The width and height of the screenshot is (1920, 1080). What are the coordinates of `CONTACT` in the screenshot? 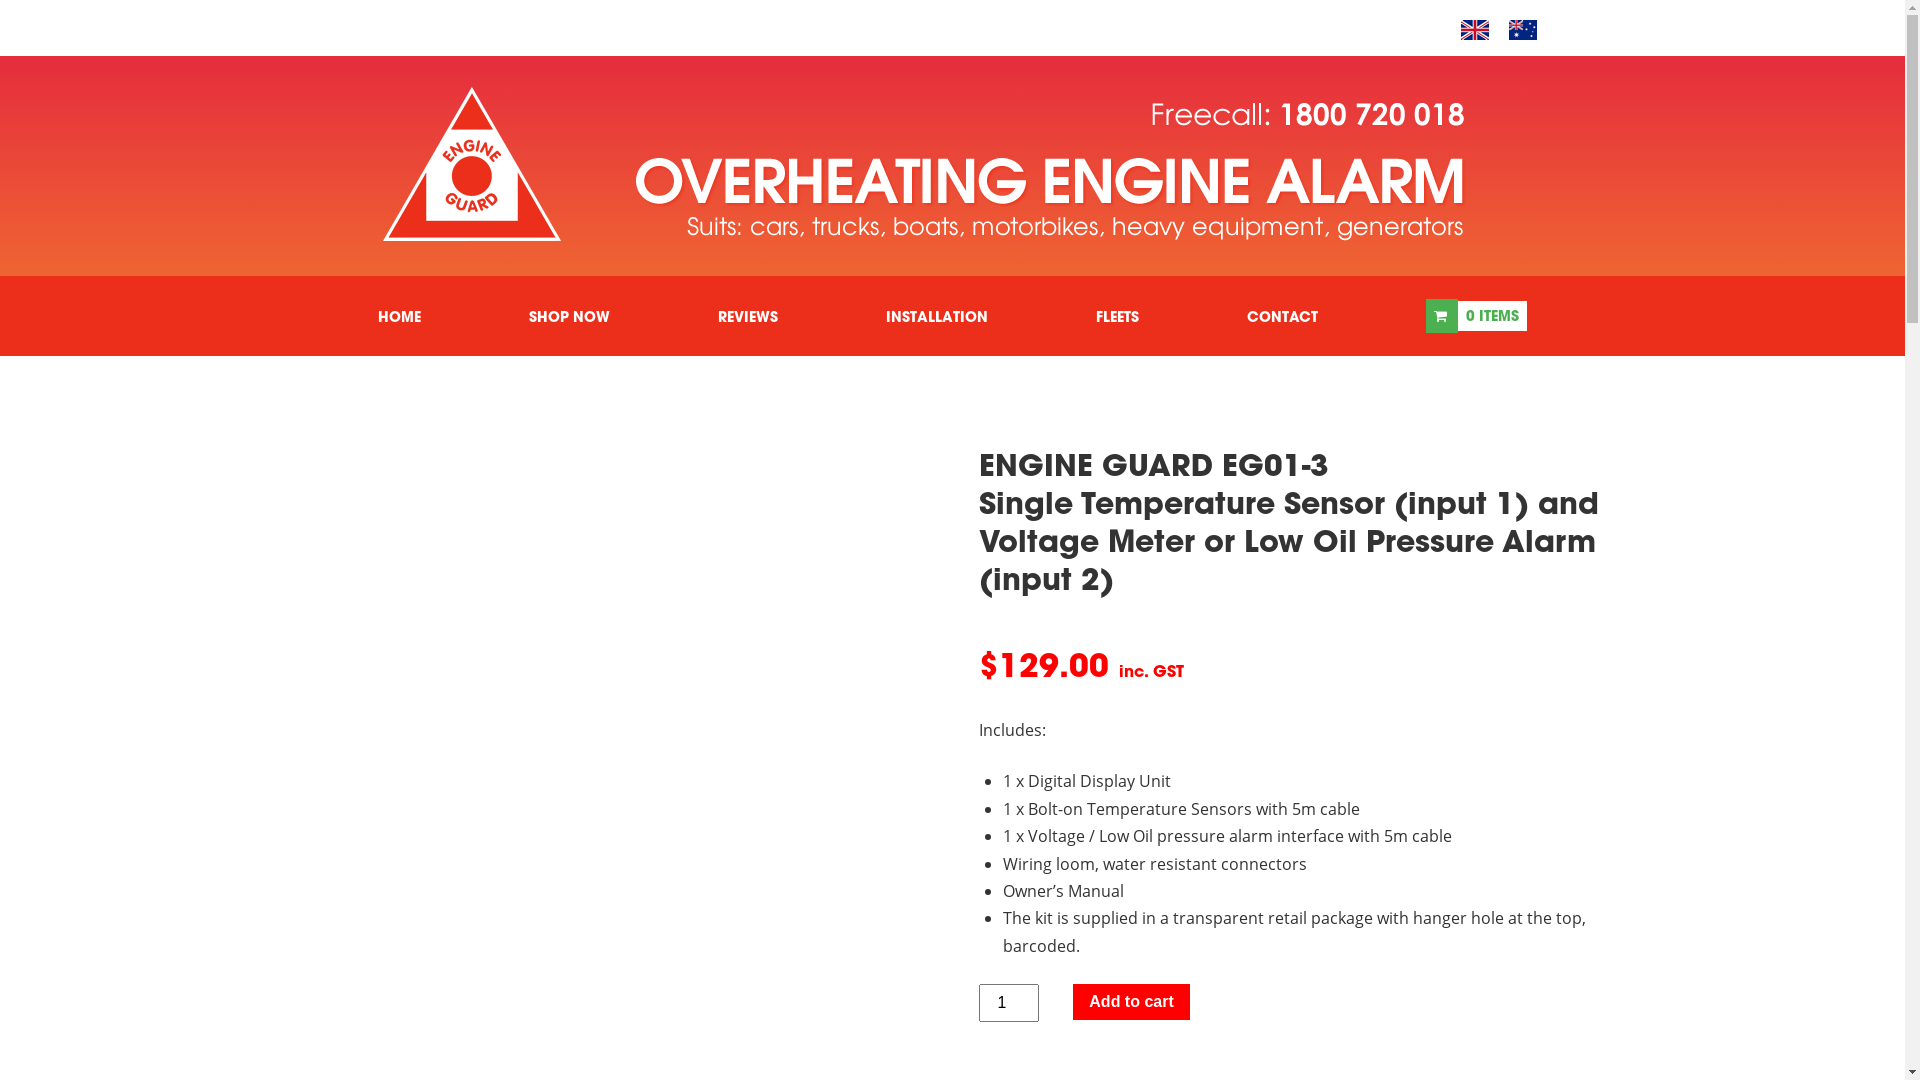 It's located at (1282, 316).